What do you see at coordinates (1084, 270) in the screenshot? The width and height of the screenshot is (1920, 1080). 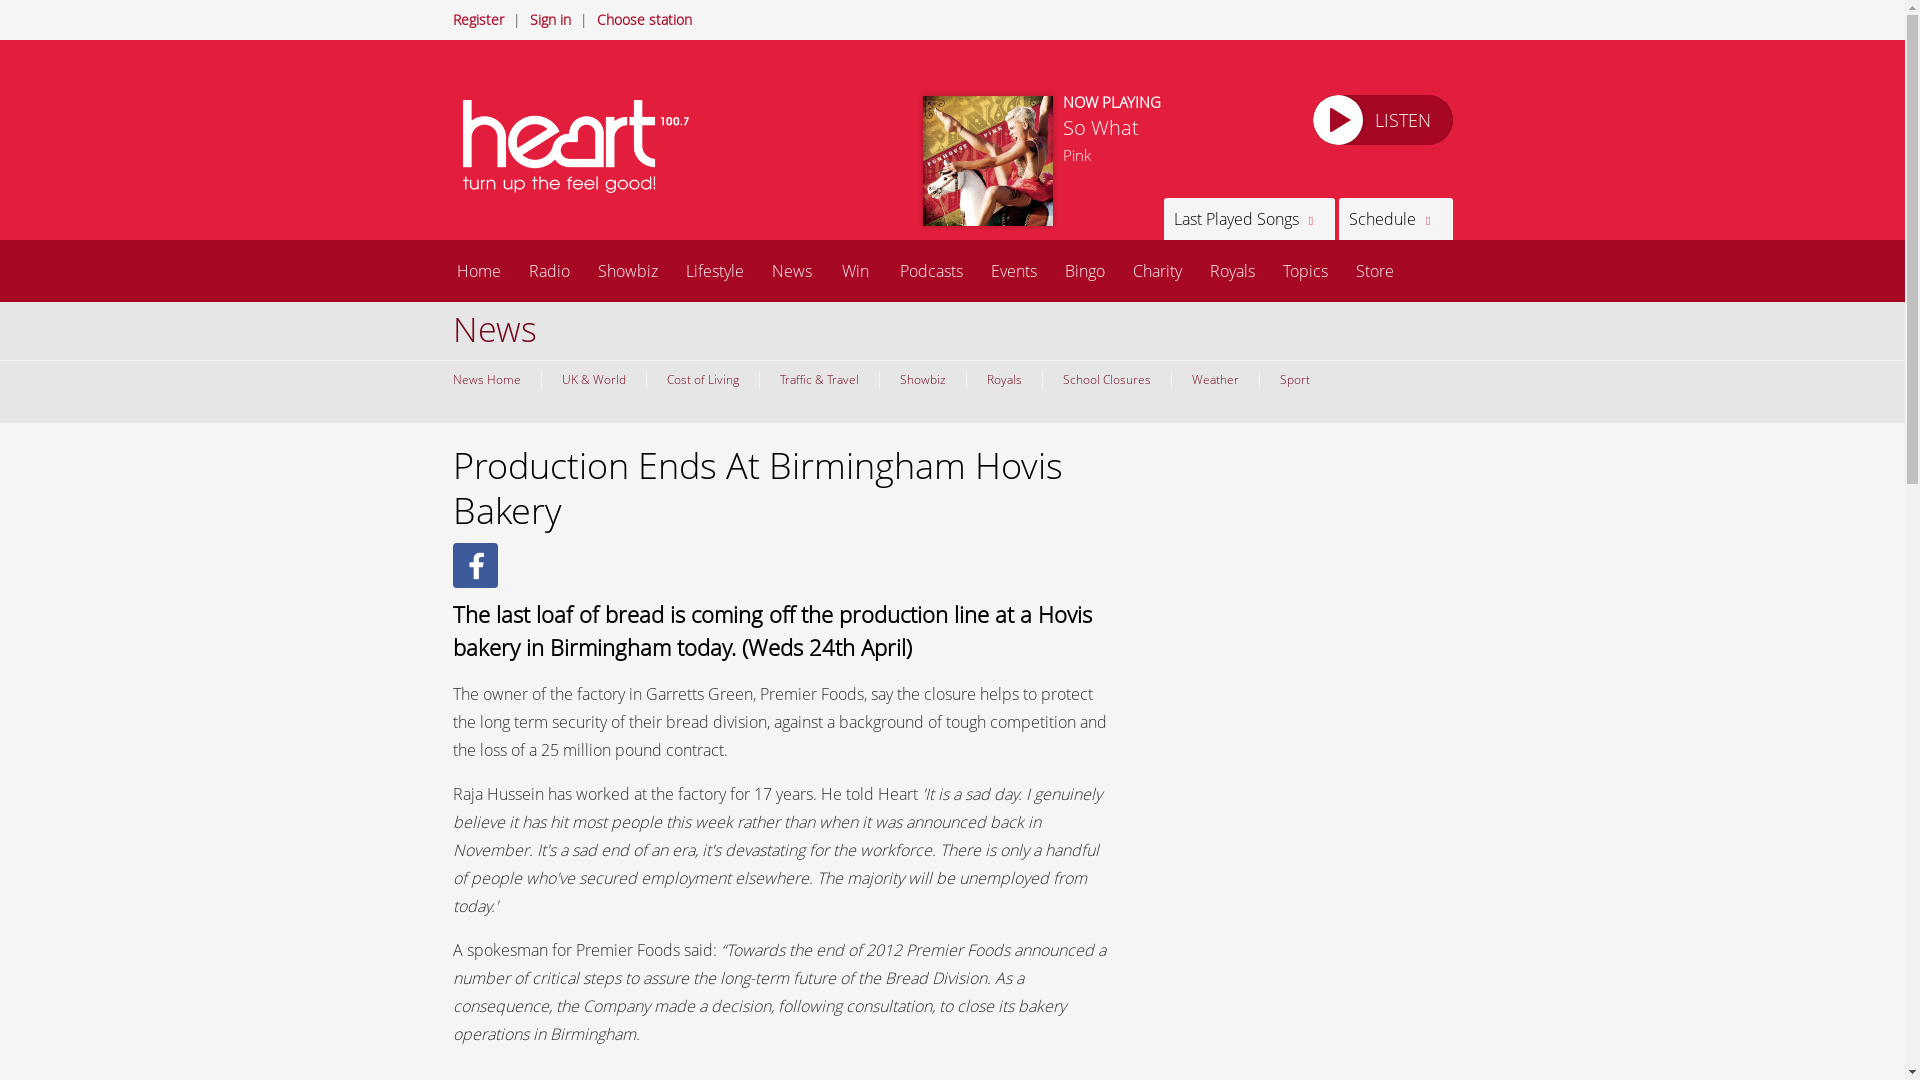 I see `Bingo` at bounding box center [1084, 270].